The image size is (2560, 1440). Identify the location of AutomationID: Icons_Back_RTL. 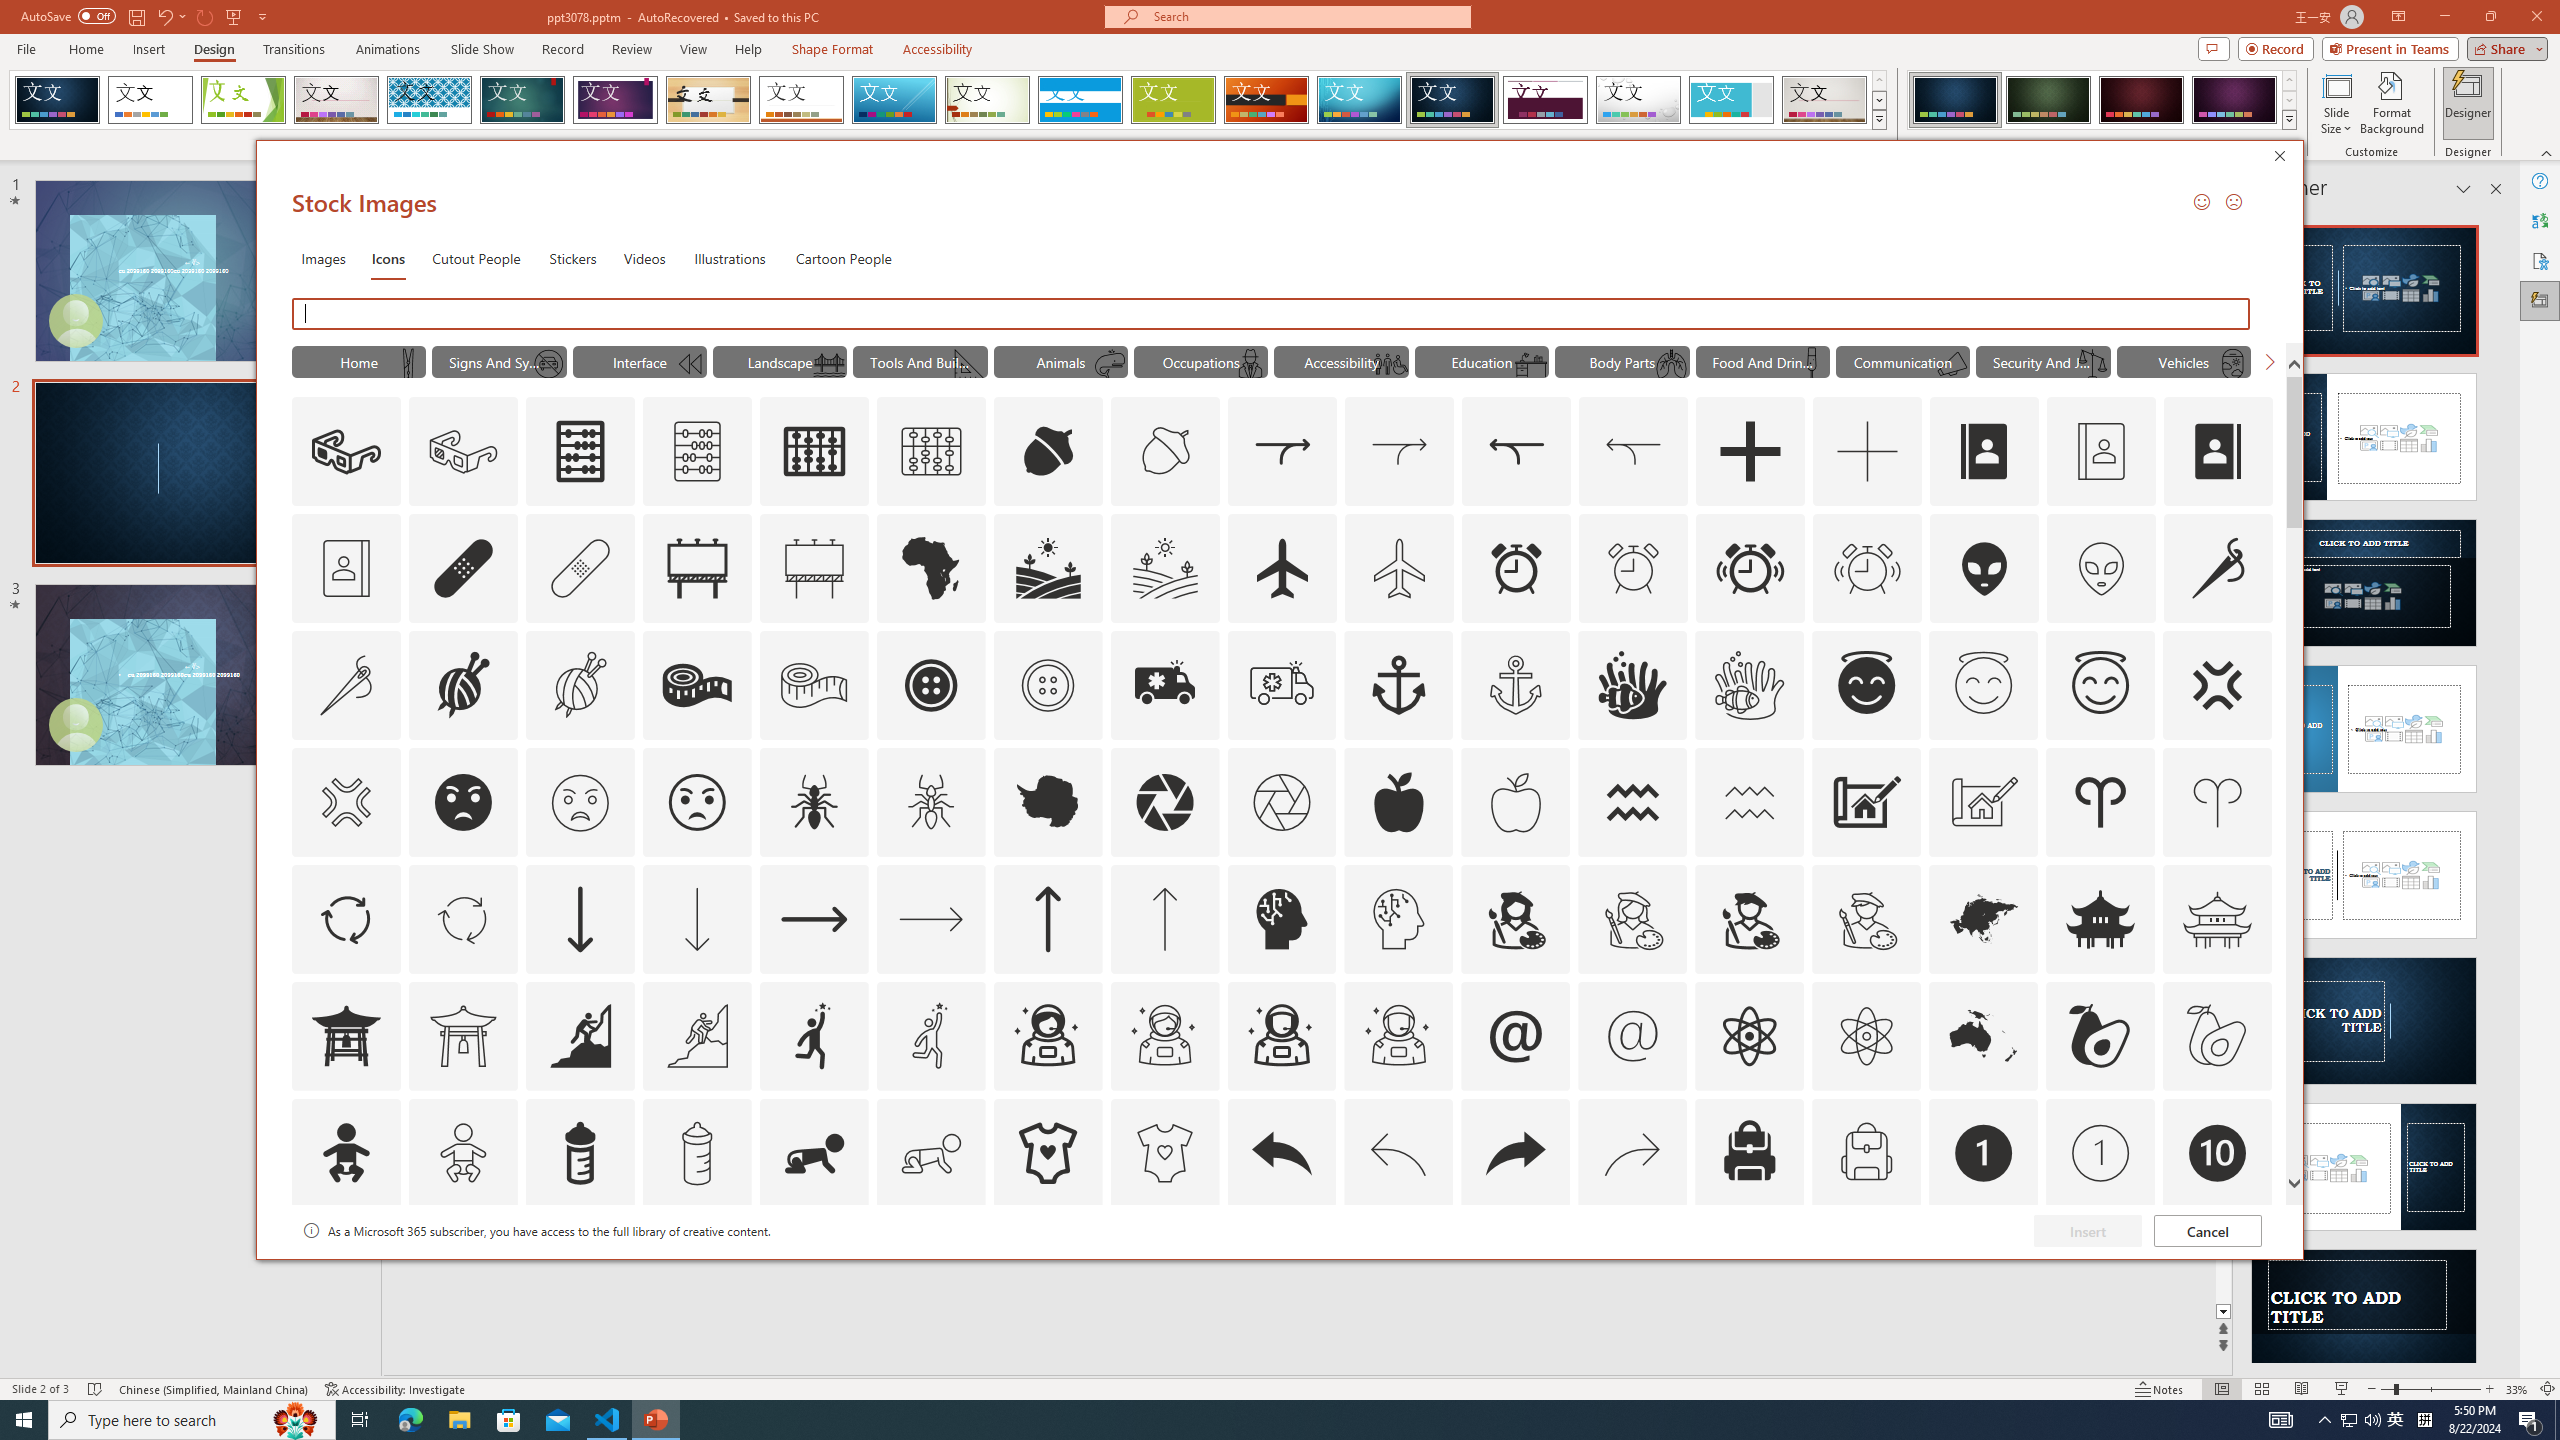
(1515, 1153).